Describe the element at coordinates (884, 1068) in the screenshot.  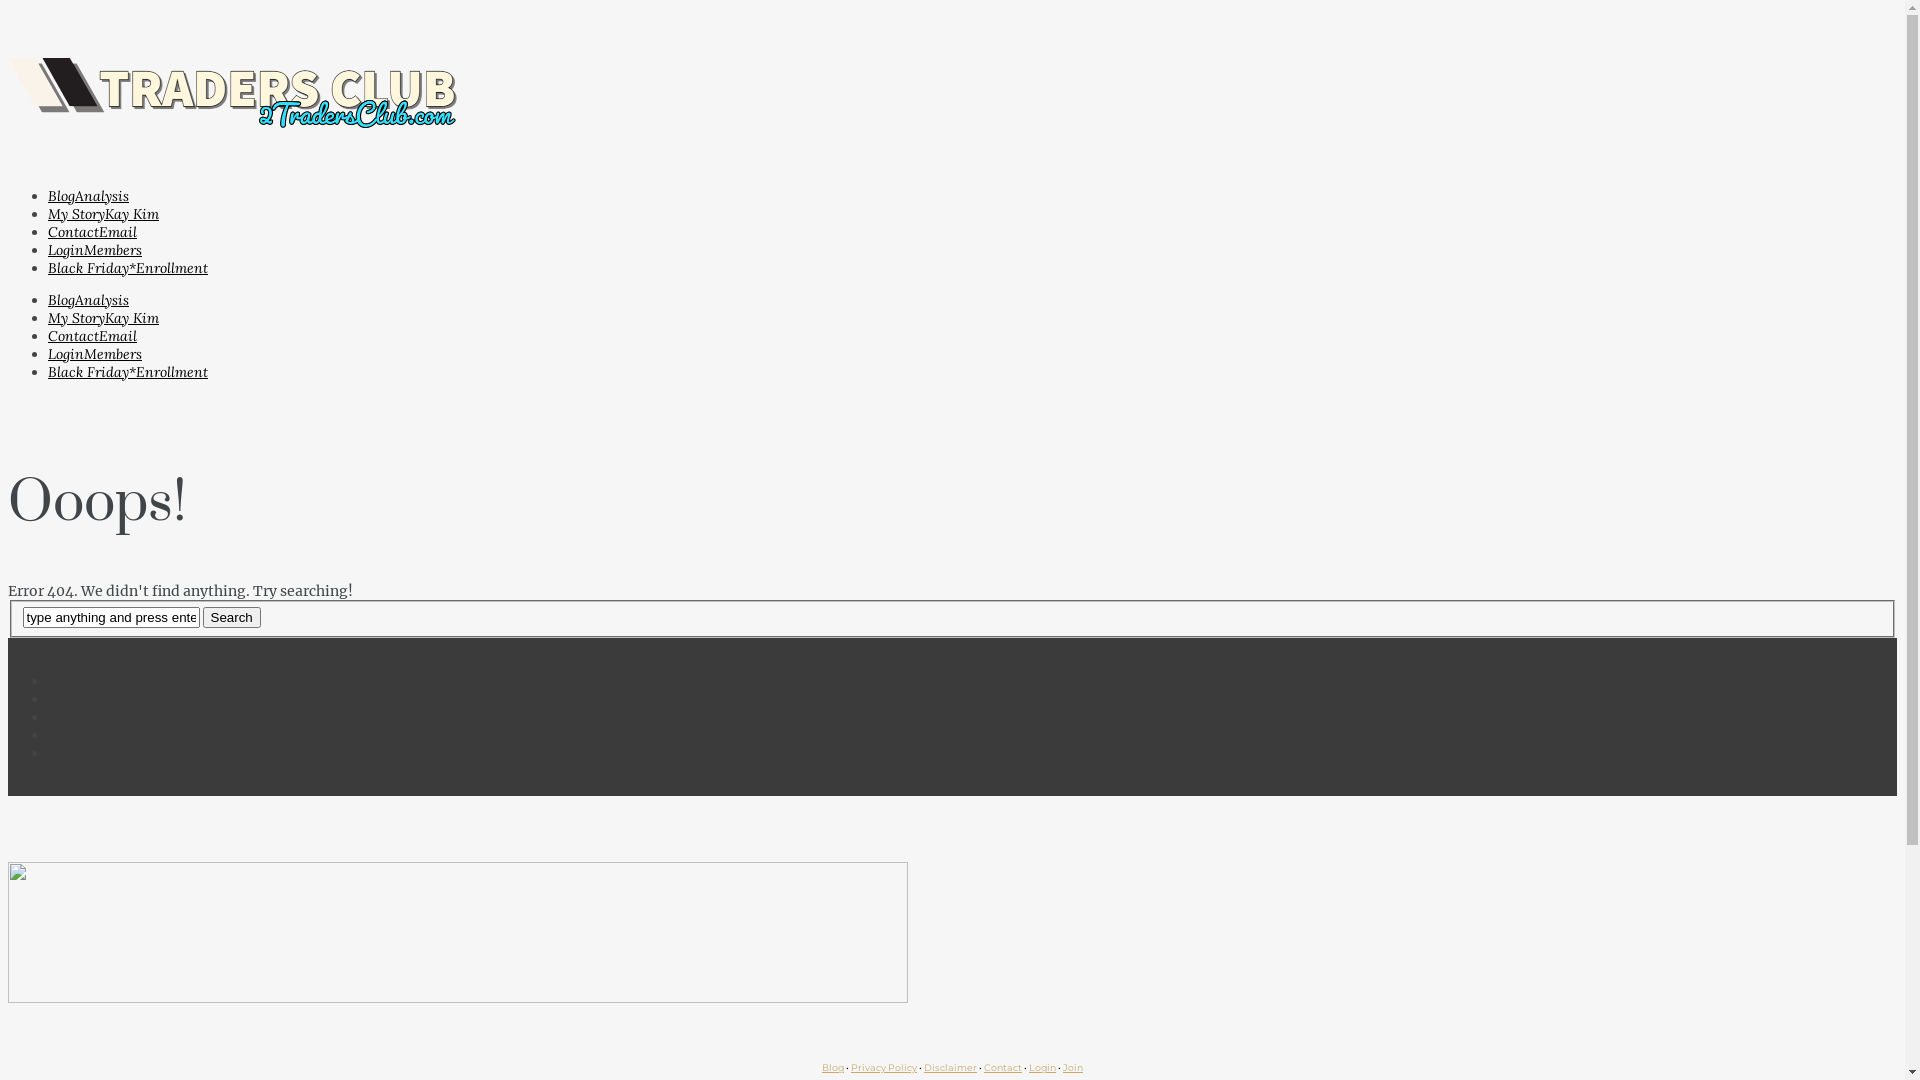
I see `Privacy Policy` at that location.